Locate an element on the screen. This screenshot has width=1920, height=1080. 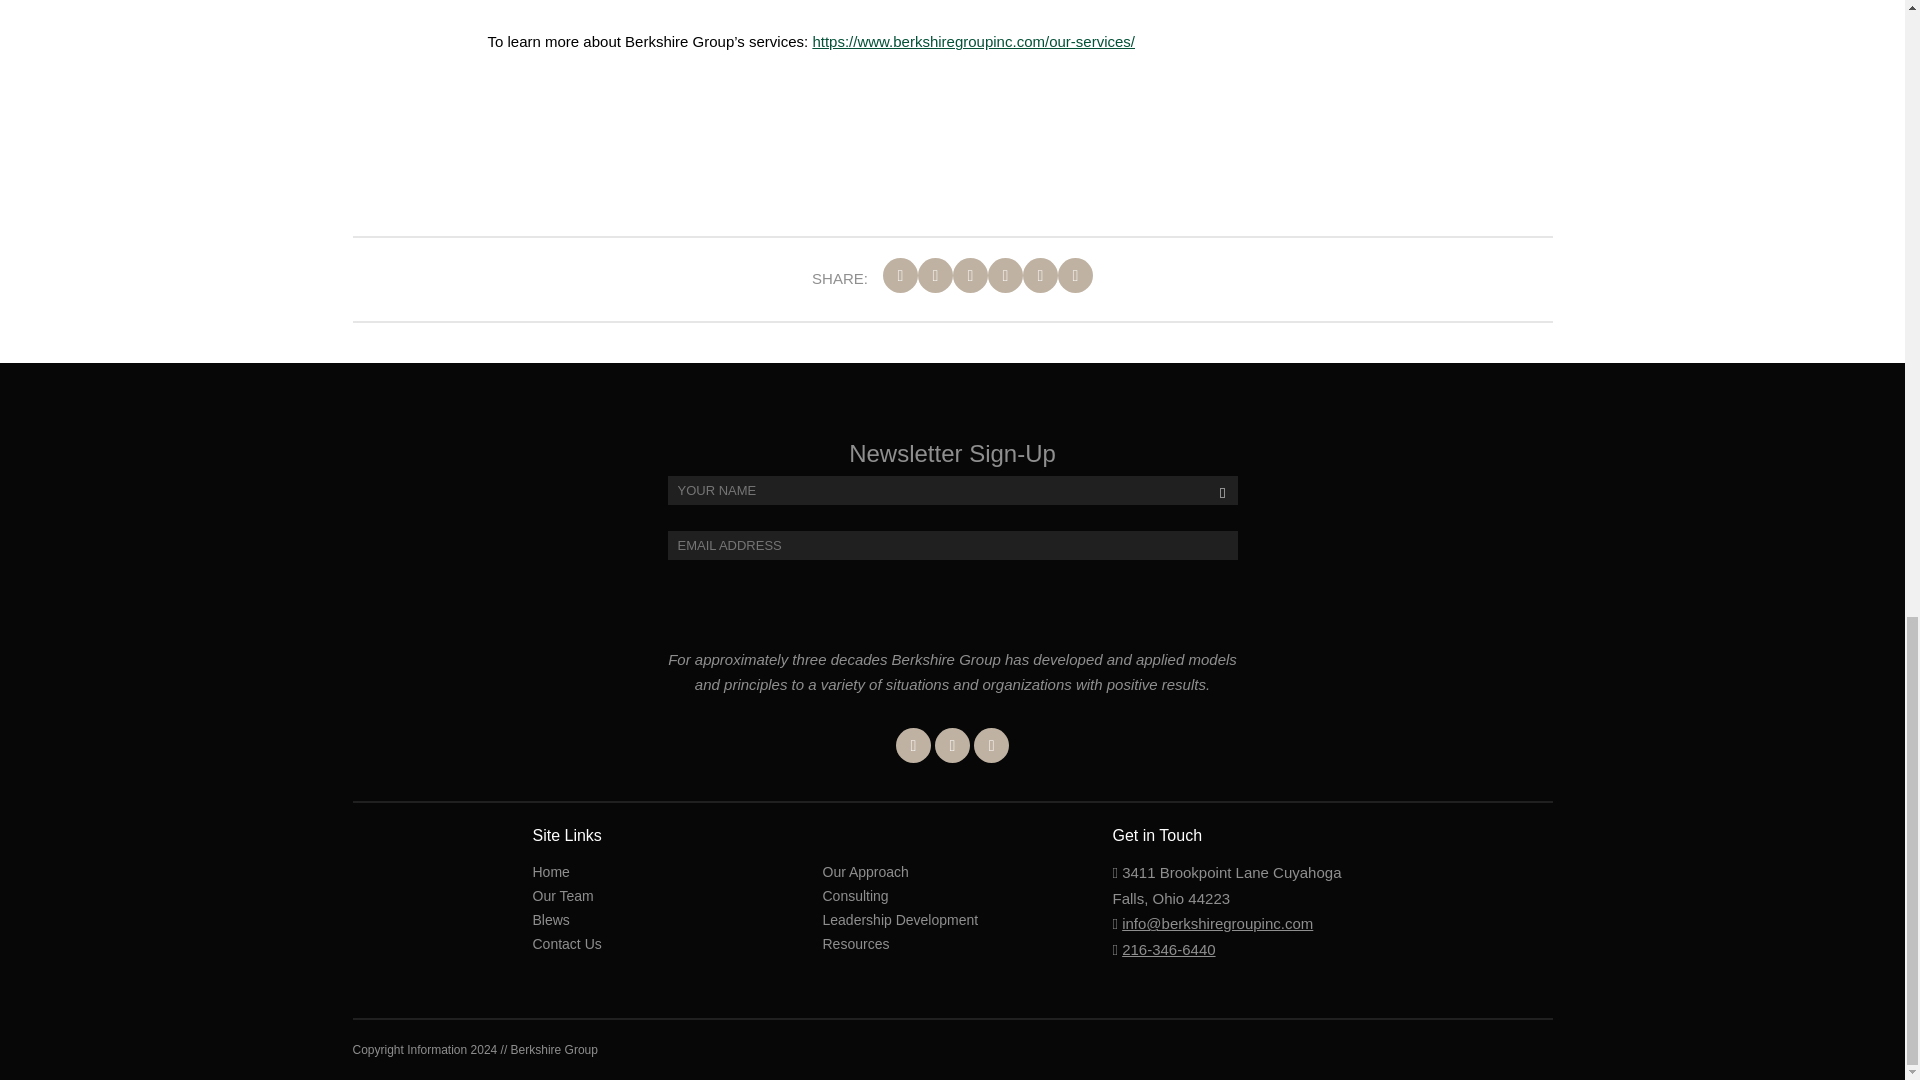
Blews is located at coordinates (550, 919).